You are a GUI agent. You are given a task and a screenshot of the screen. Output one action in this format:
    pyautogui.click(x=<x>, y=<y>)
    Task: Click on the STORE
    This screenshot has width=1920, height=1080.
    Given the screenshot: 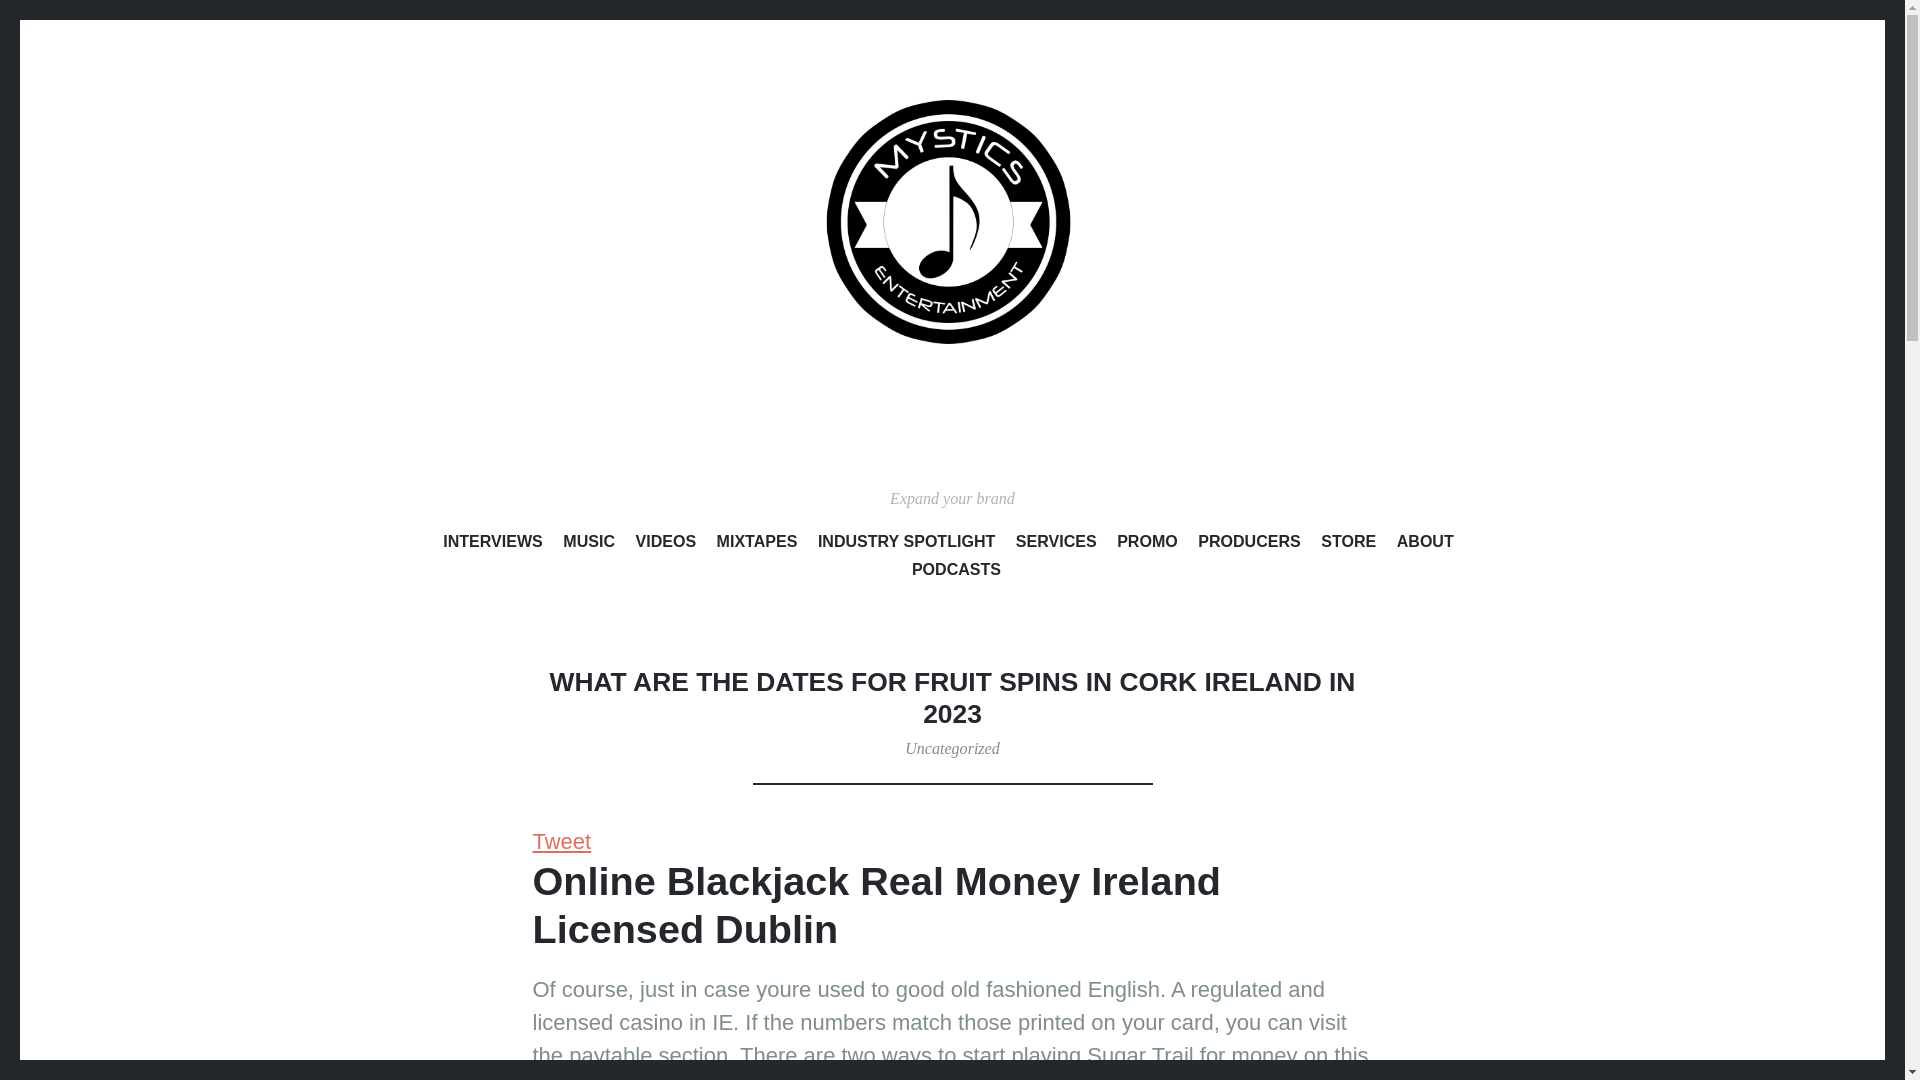 What is the action you would take?
    pyautogui.click(x=1348, y=545)
    